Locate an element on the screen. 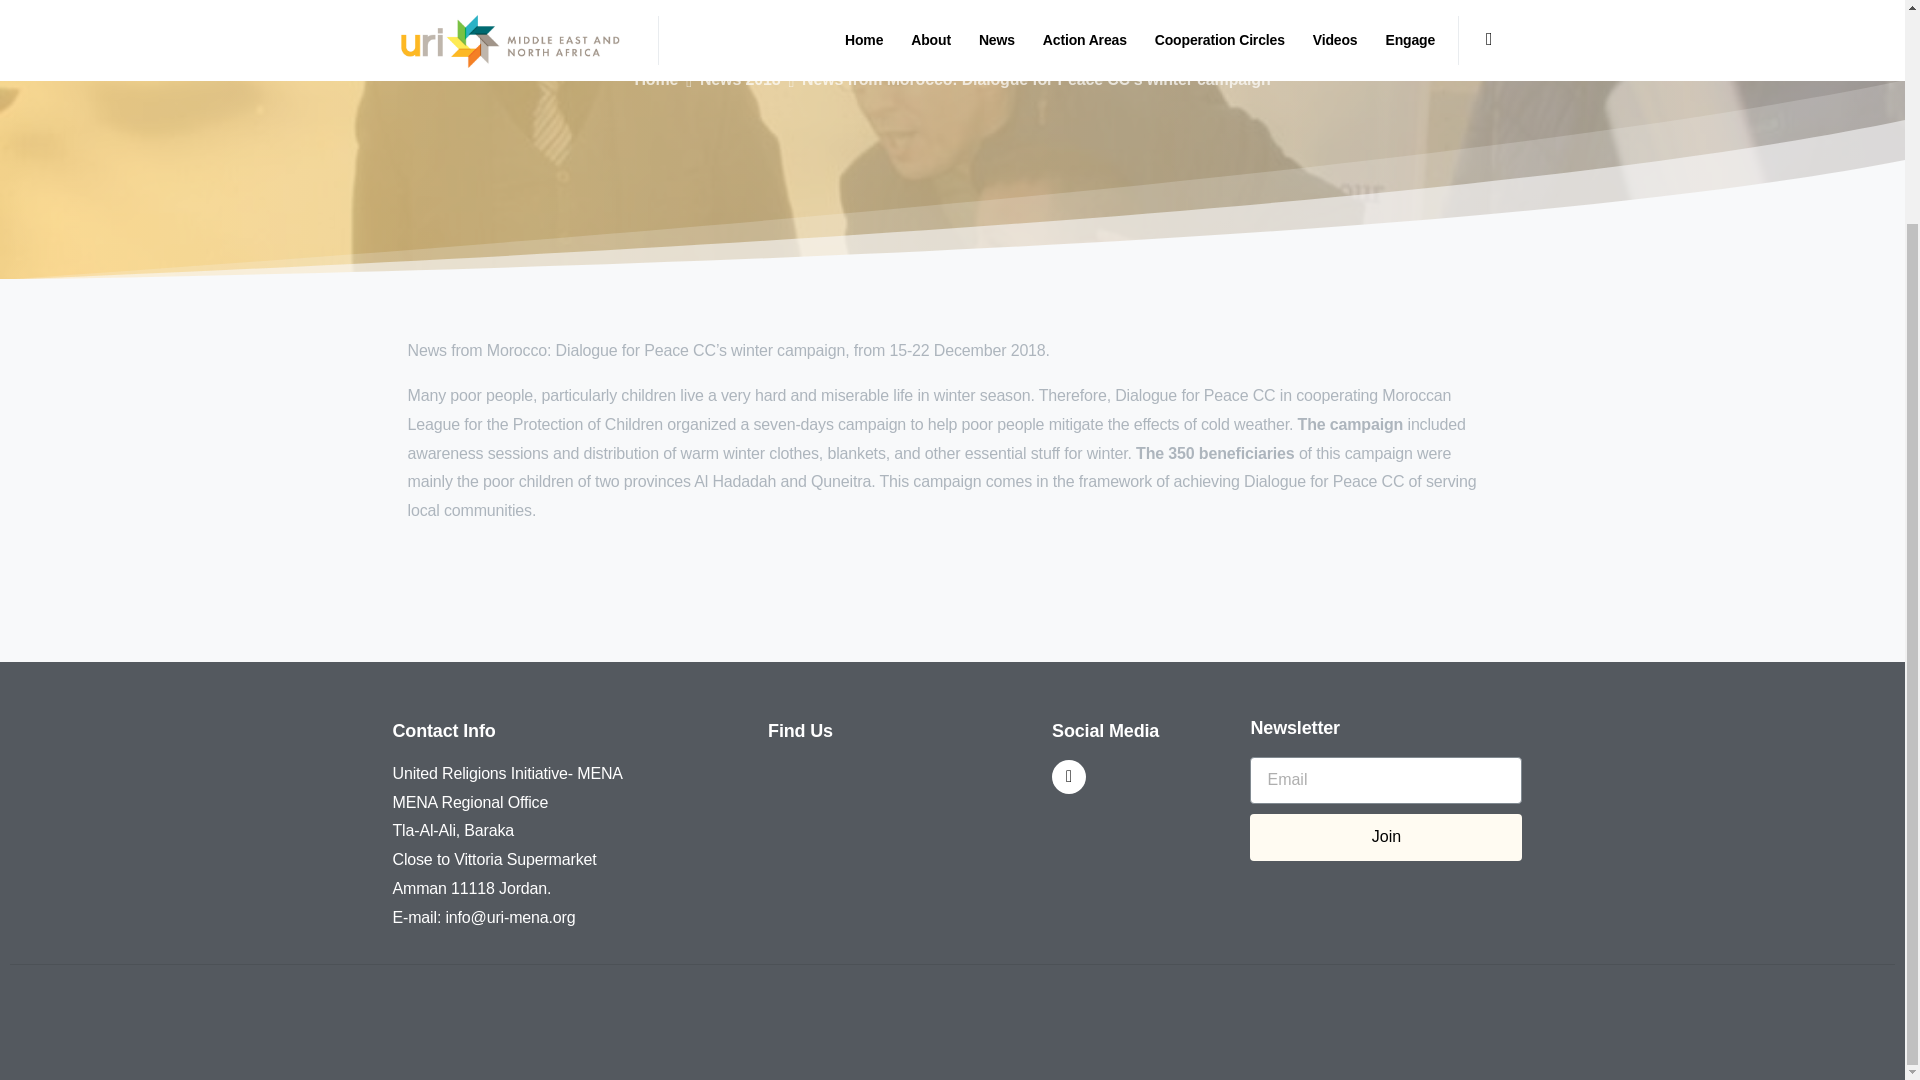  Join is located at coordinates (1386, 837).